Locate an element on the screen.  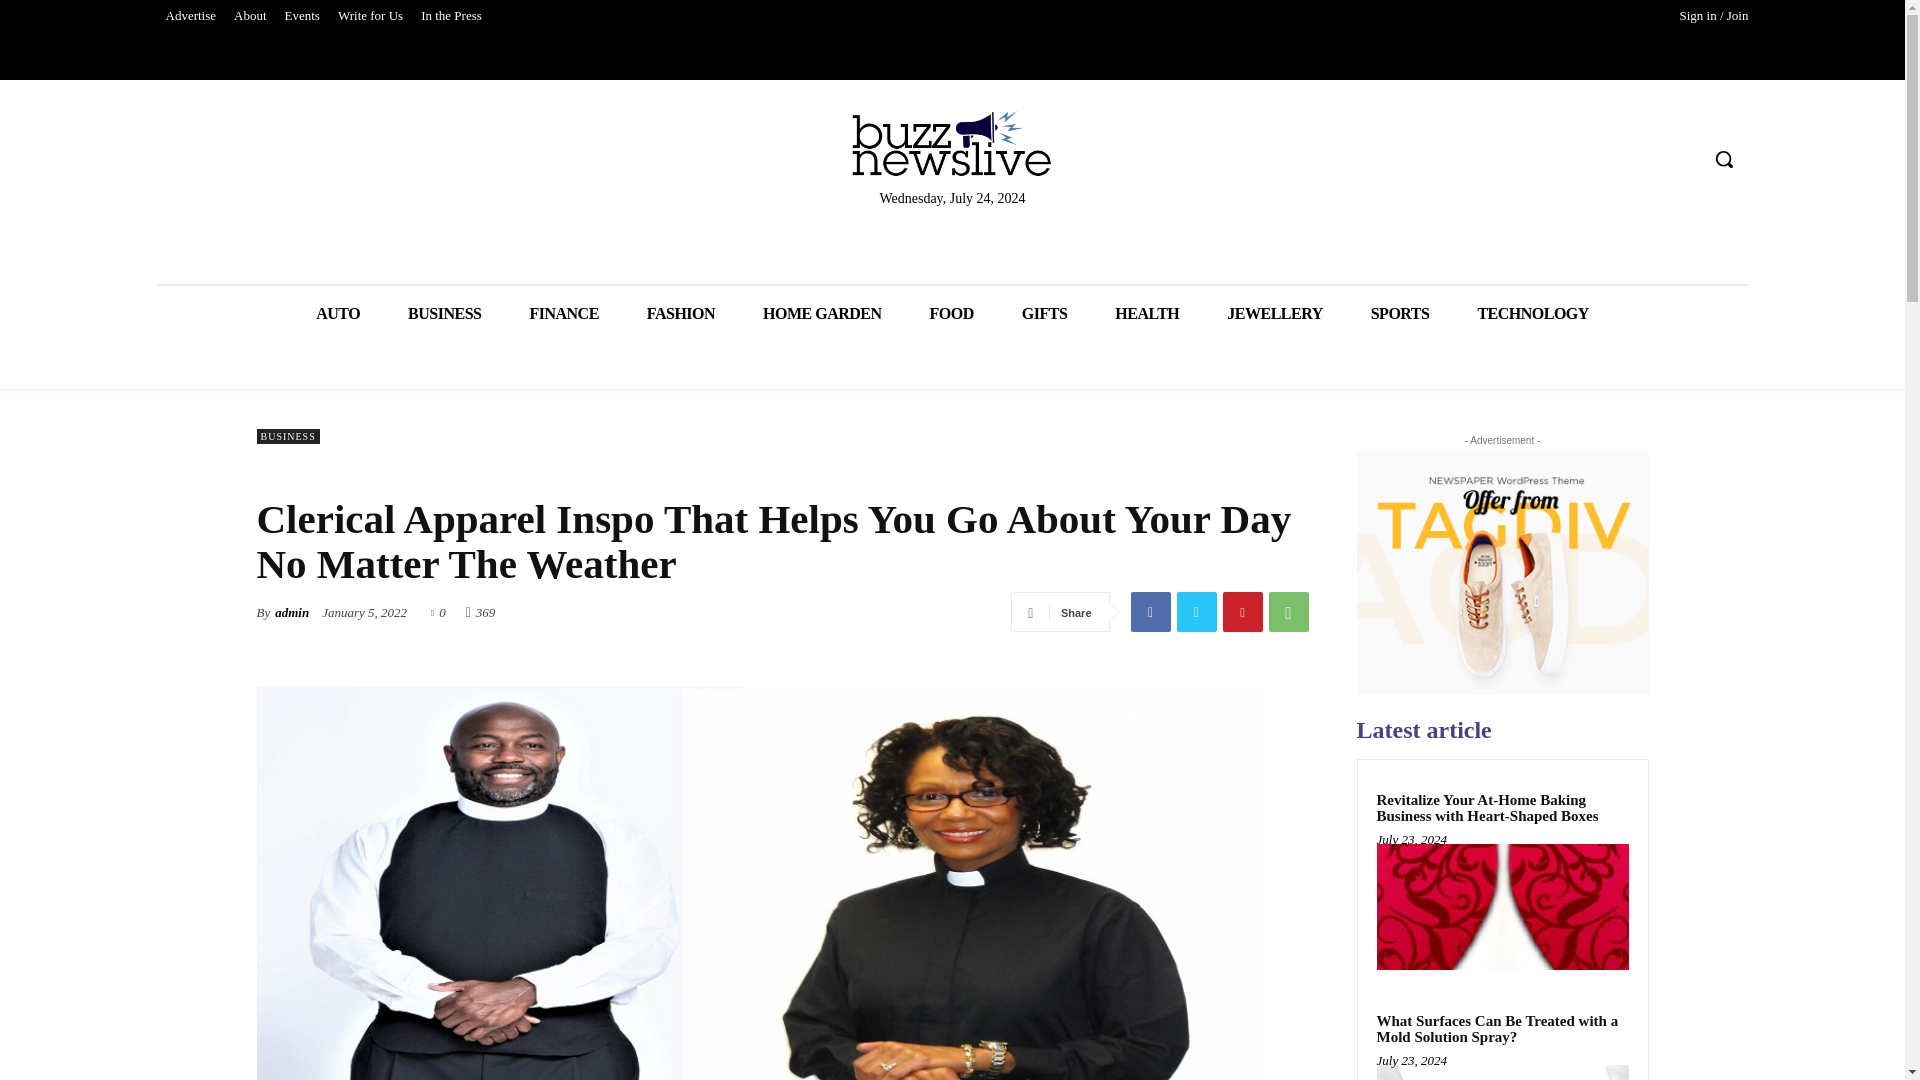
JEWELLERY is located at coordinates (1274, 314).